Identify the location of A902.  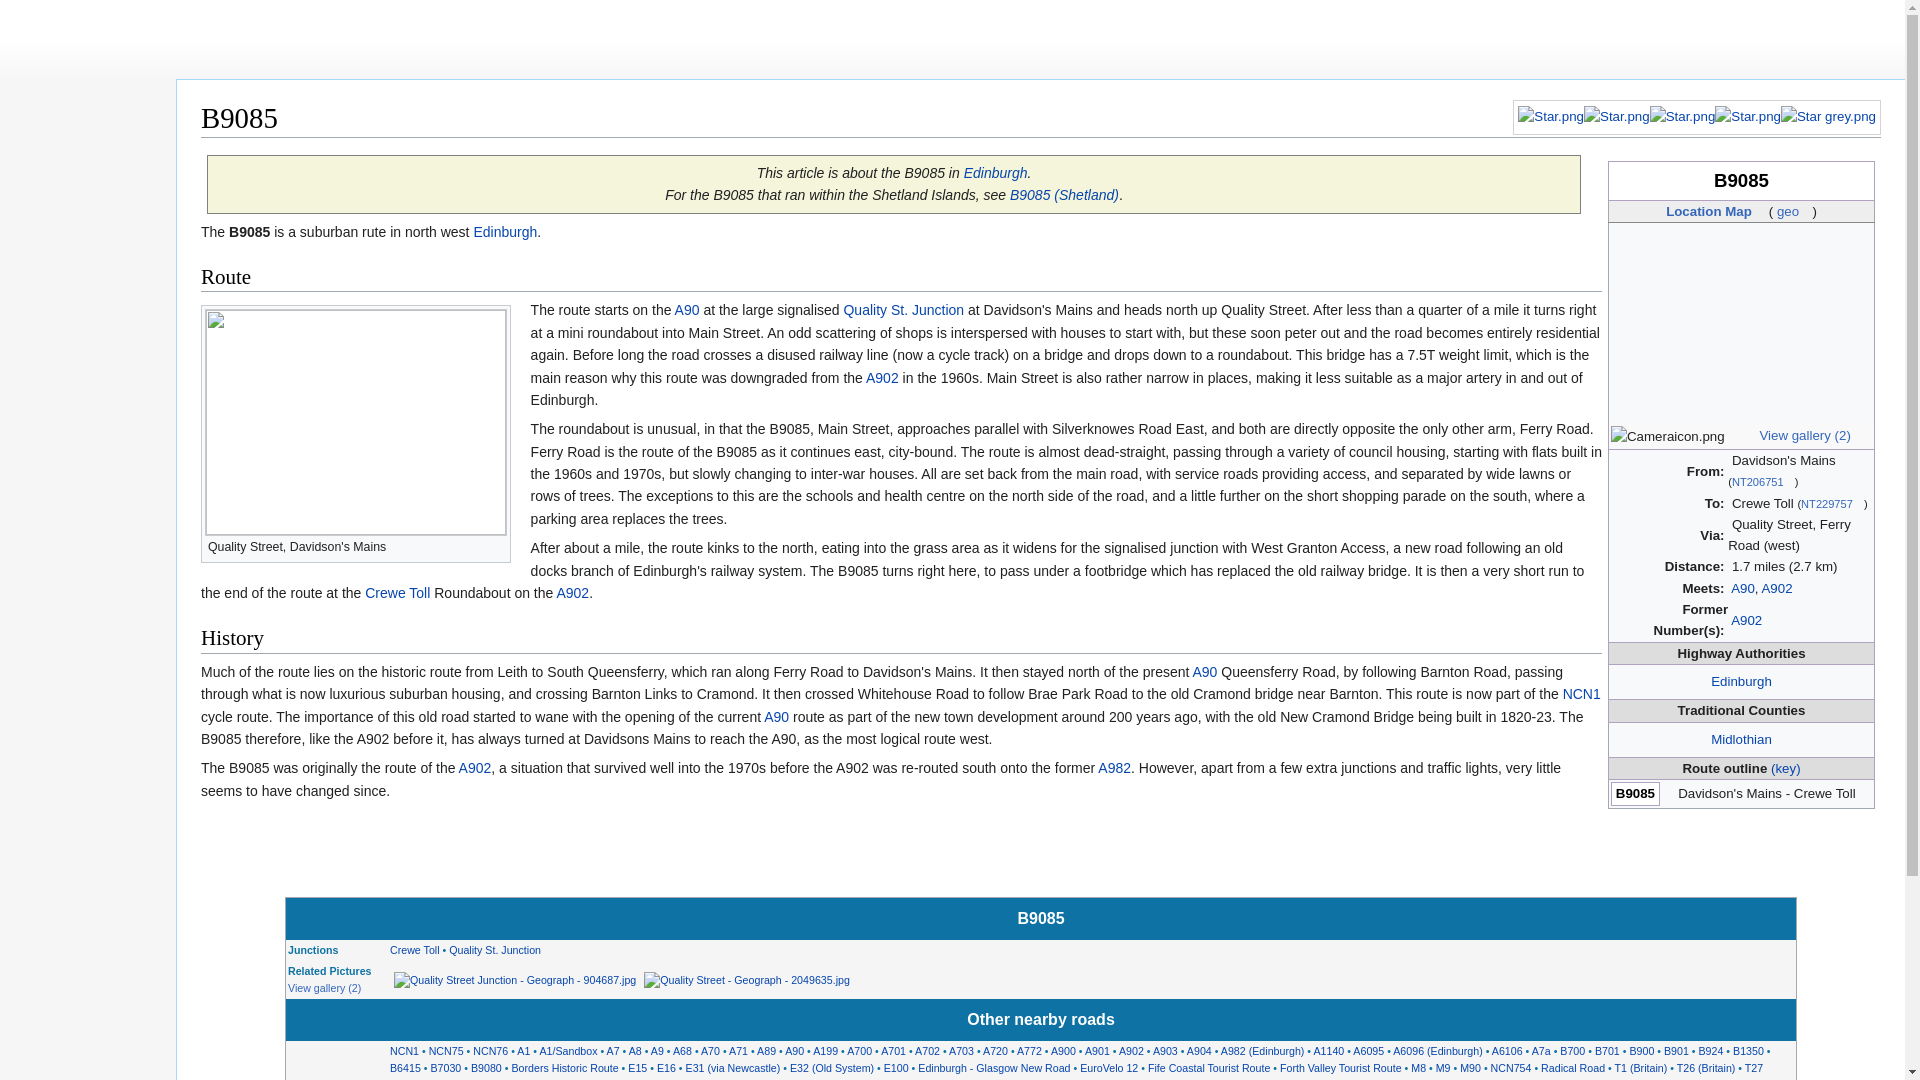
(1746, 620).